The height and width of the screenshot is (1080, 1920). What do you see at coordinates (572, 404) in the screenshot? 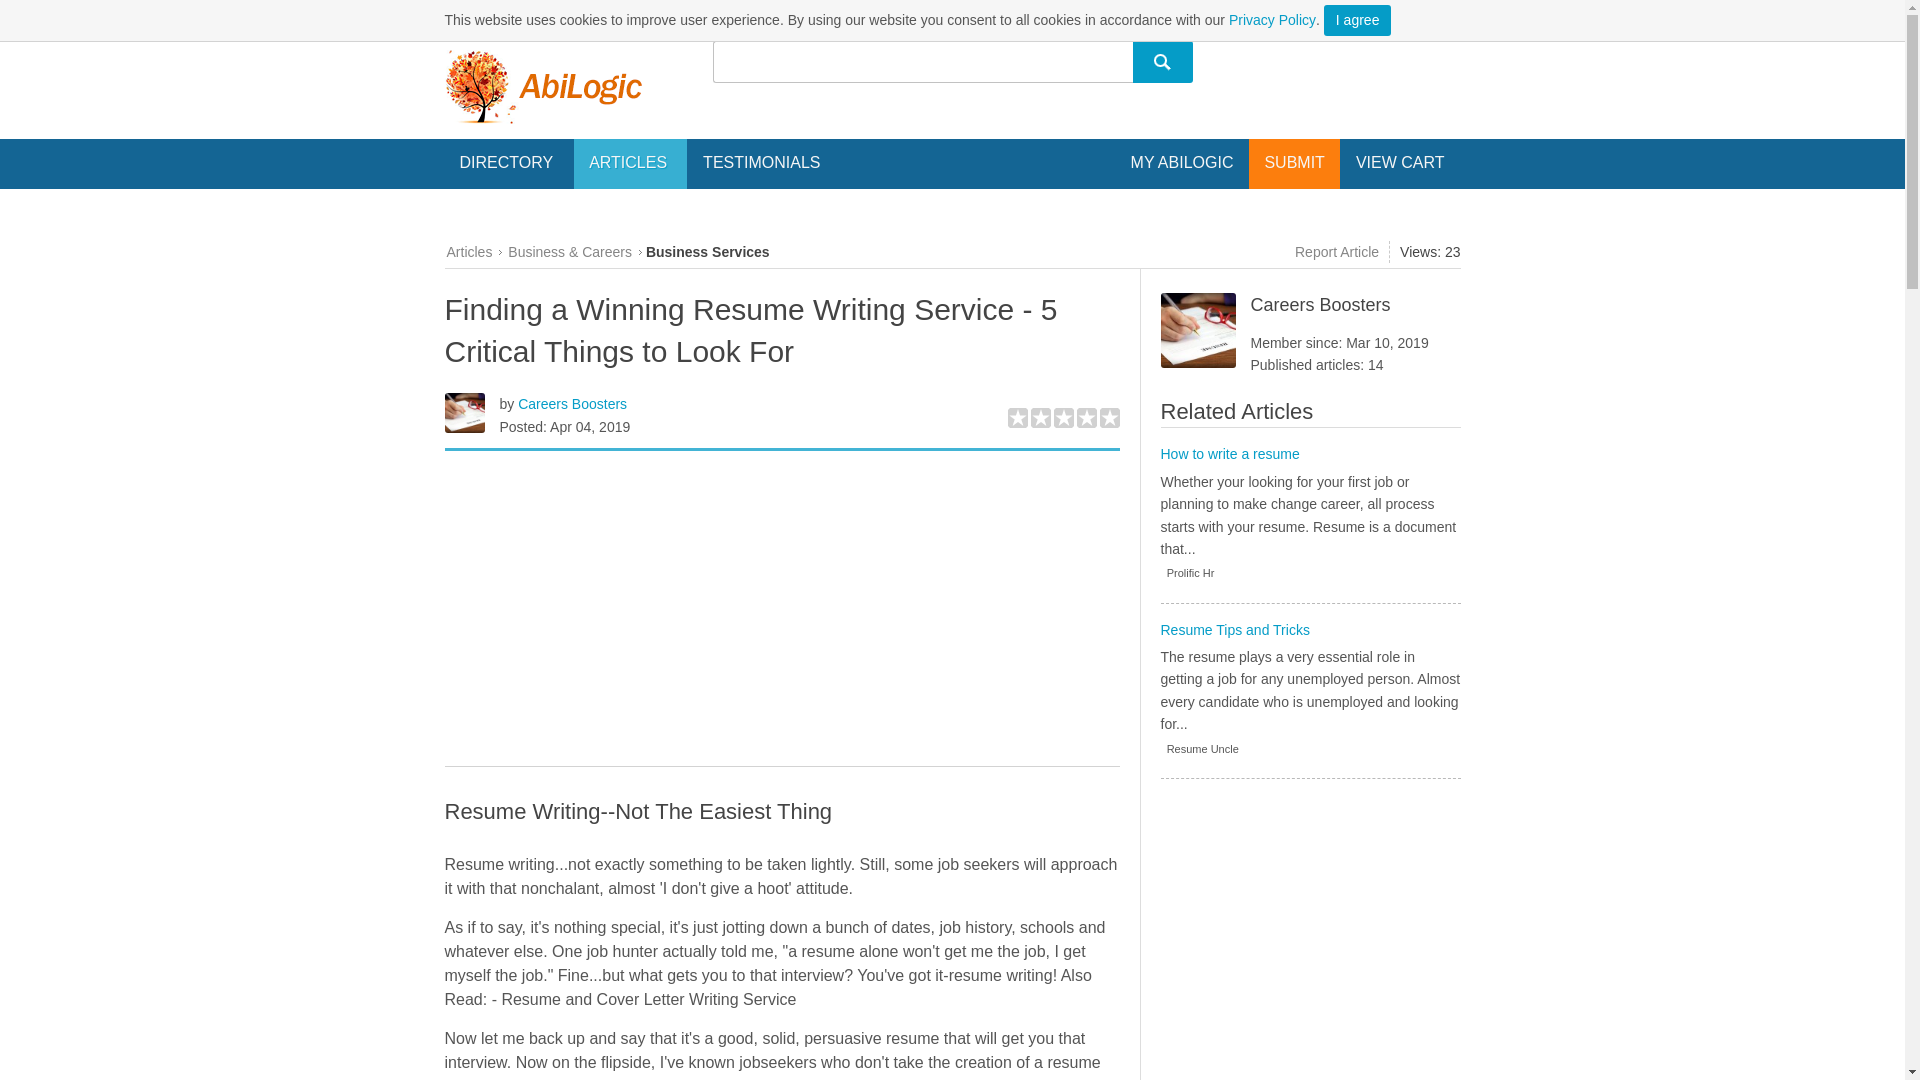
I see `Careers Boosters` at bounding box center [572, 404].